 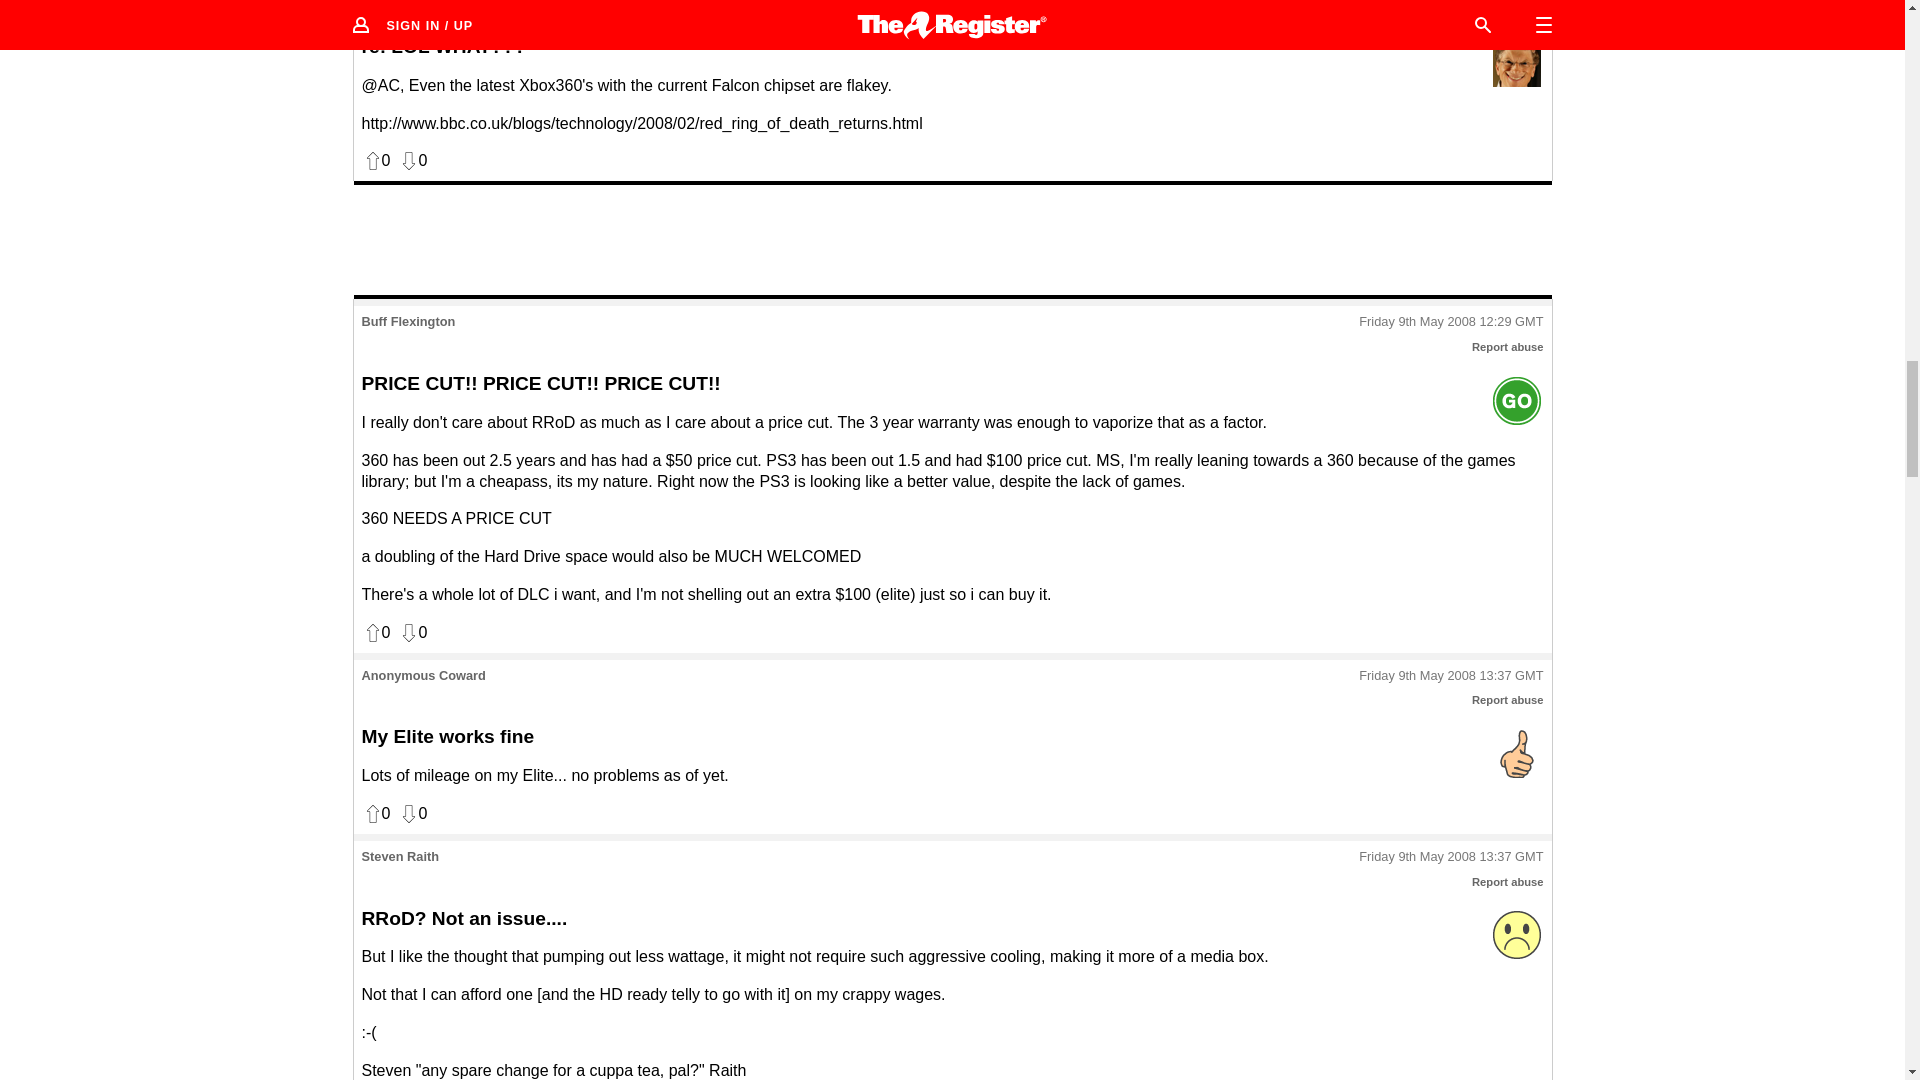 I want to click on Report abuse, so click(x=1508, y=10).